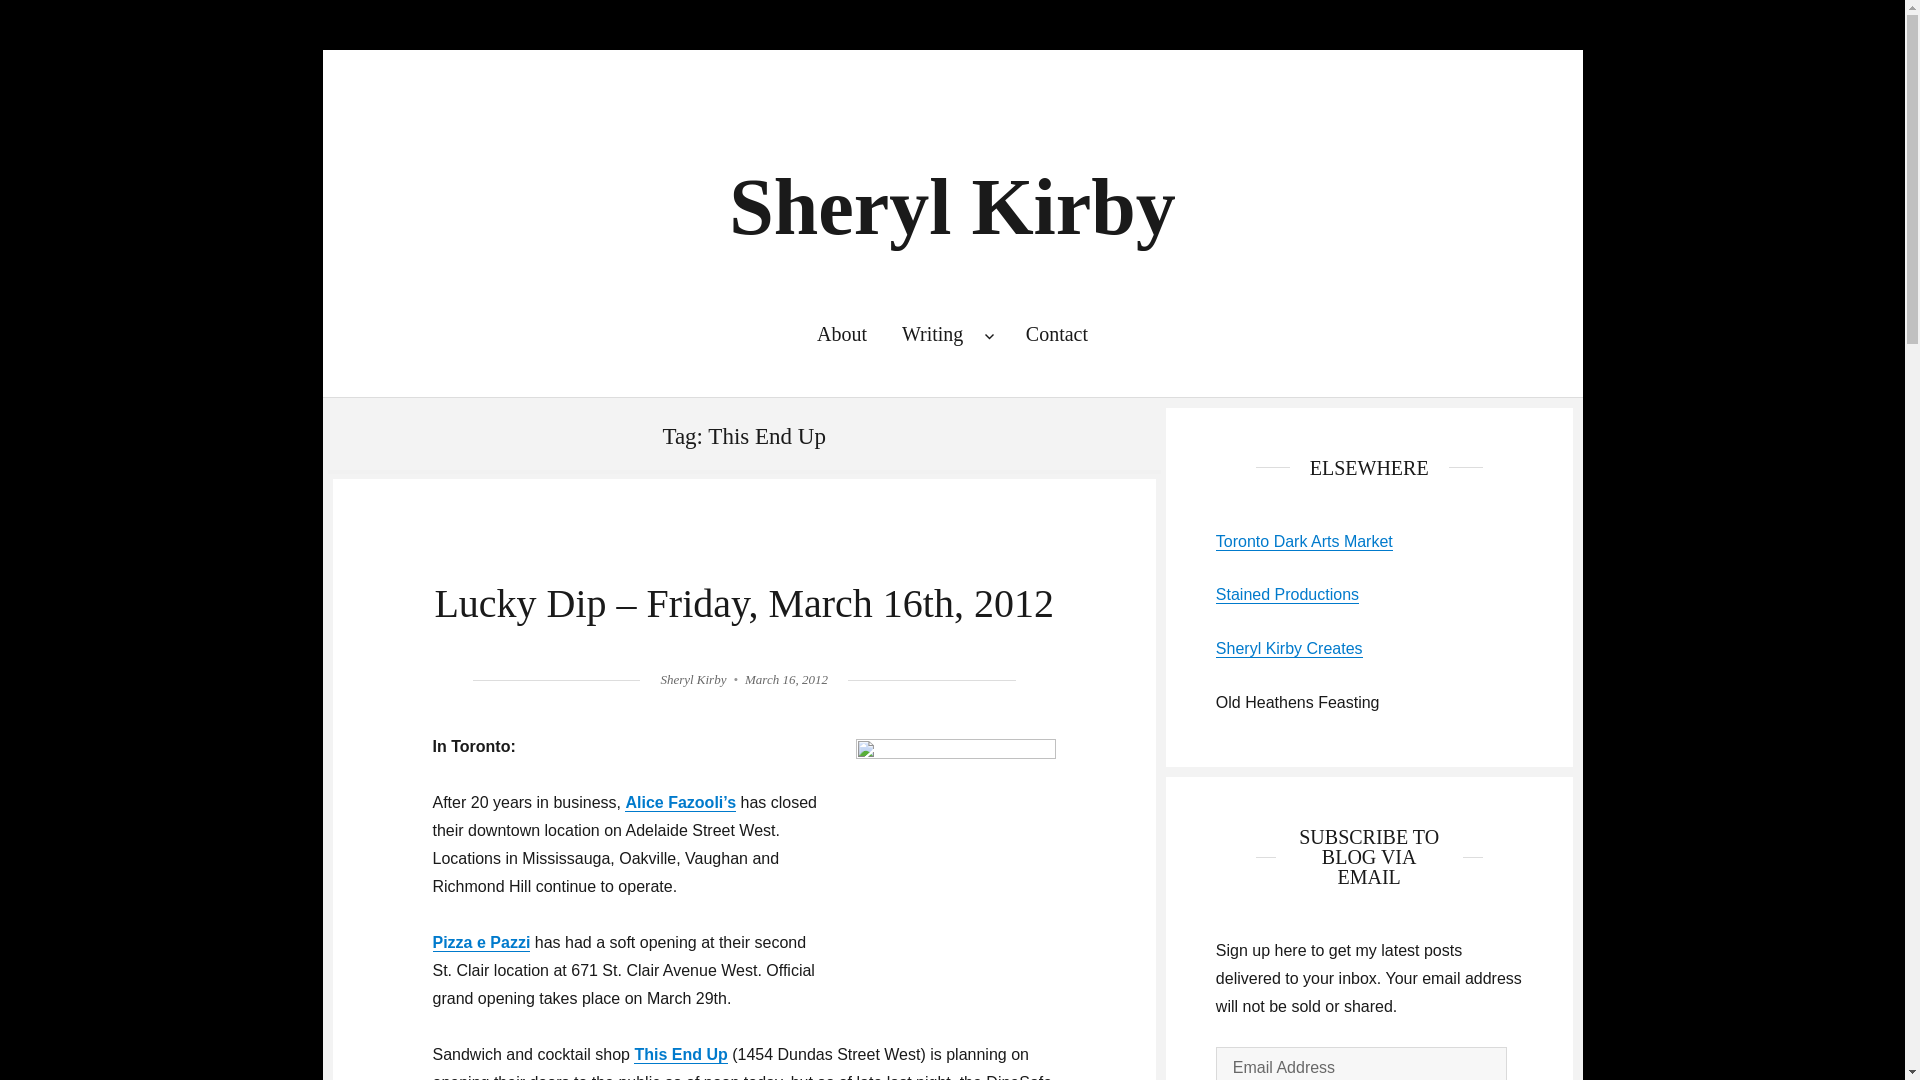  Describe the element at coordinates (1056, 334) in the screenshot. I see `Contact` at that location.